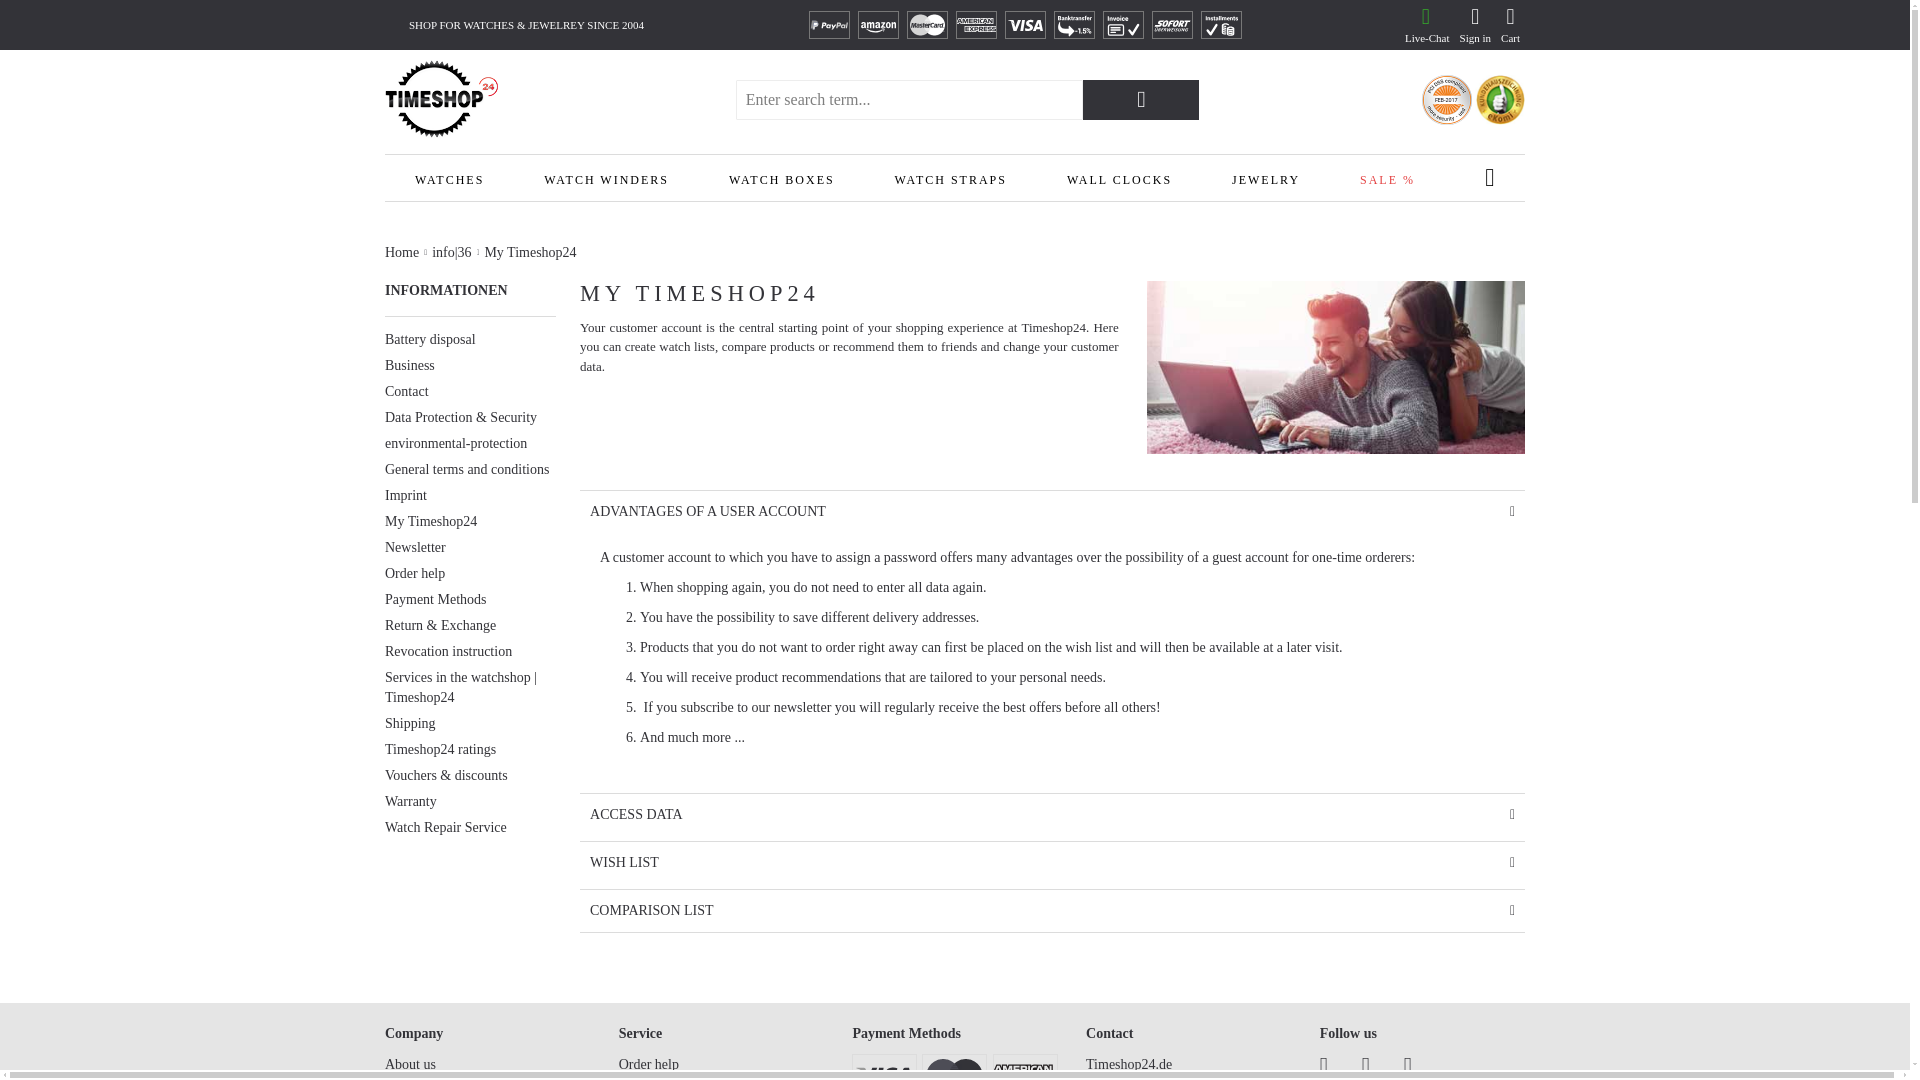  What do you see at coordinates (1140, 99) in the screenshot?
I see `Search` at bounding box center [1140, 99].